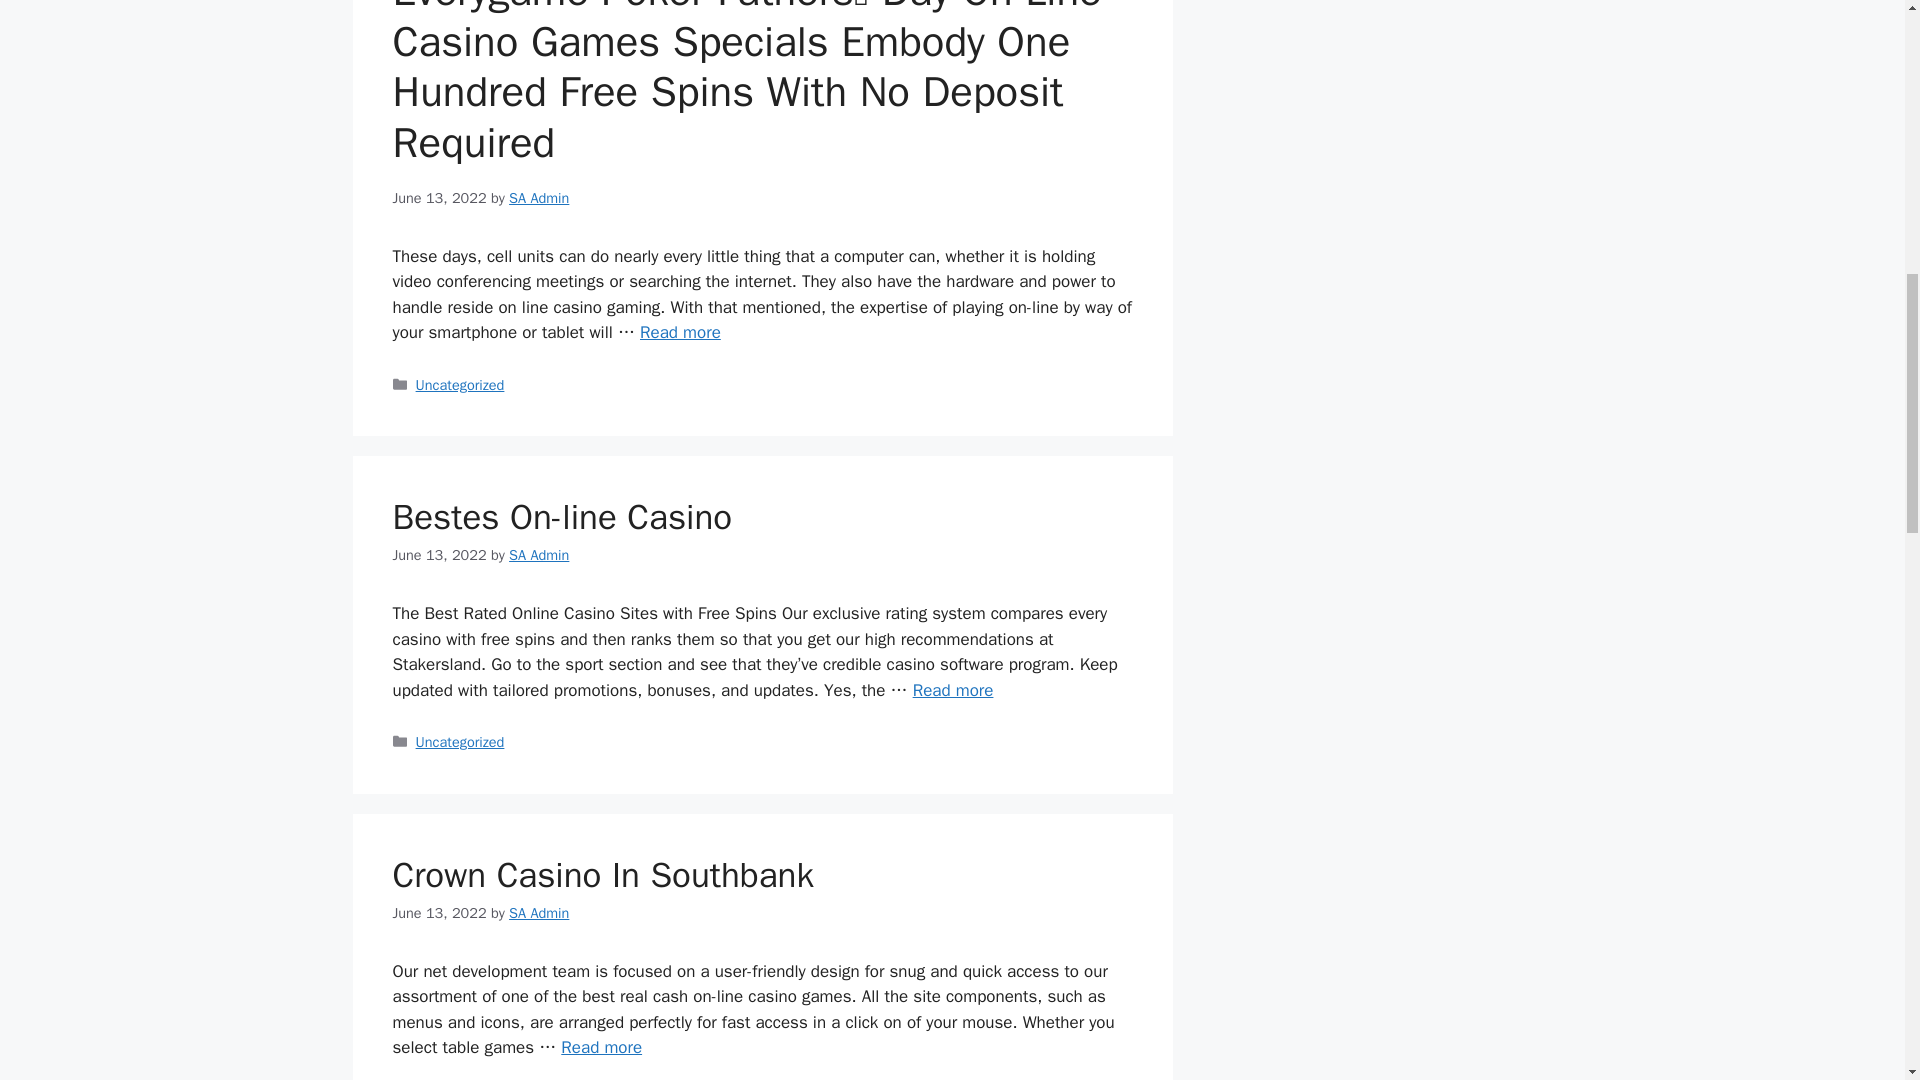 This screenshot has width=1920, height=1080. Describe the element at coordinates (460, 742) in the screenshot. I see `Uncategorized` at that location.